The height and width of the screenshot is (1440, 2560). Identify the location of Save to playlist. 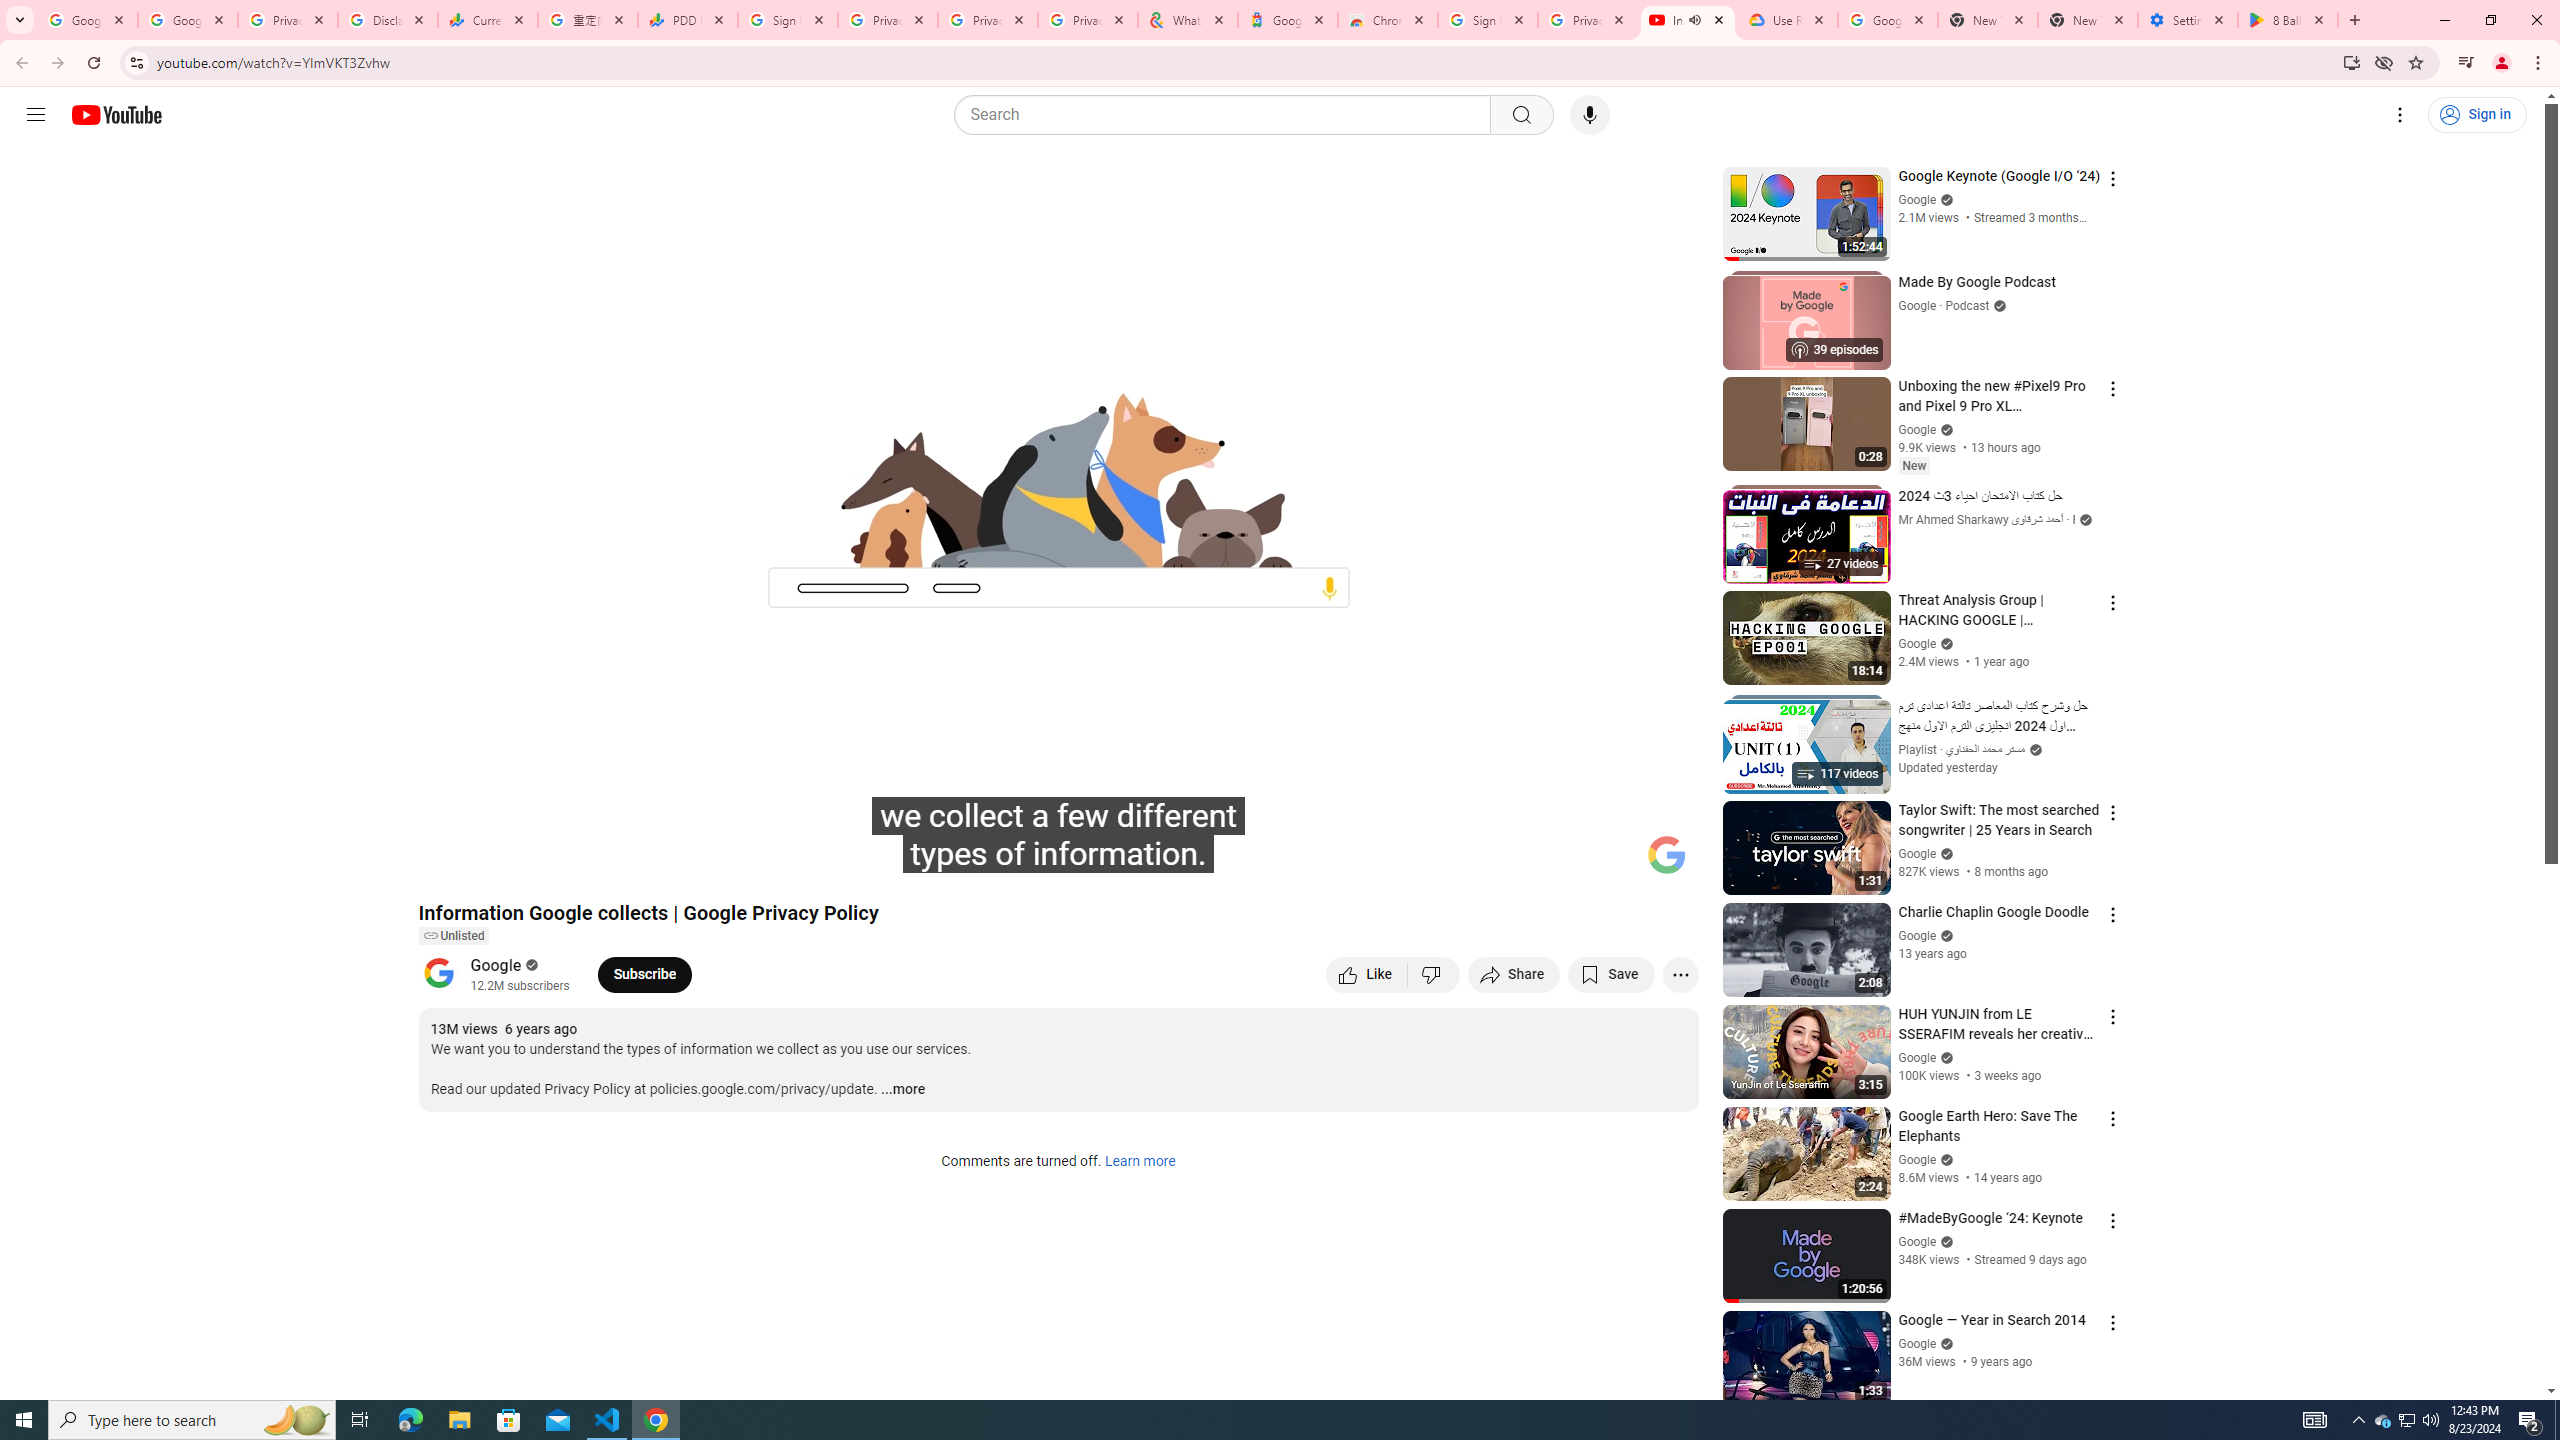
(1610, 974).